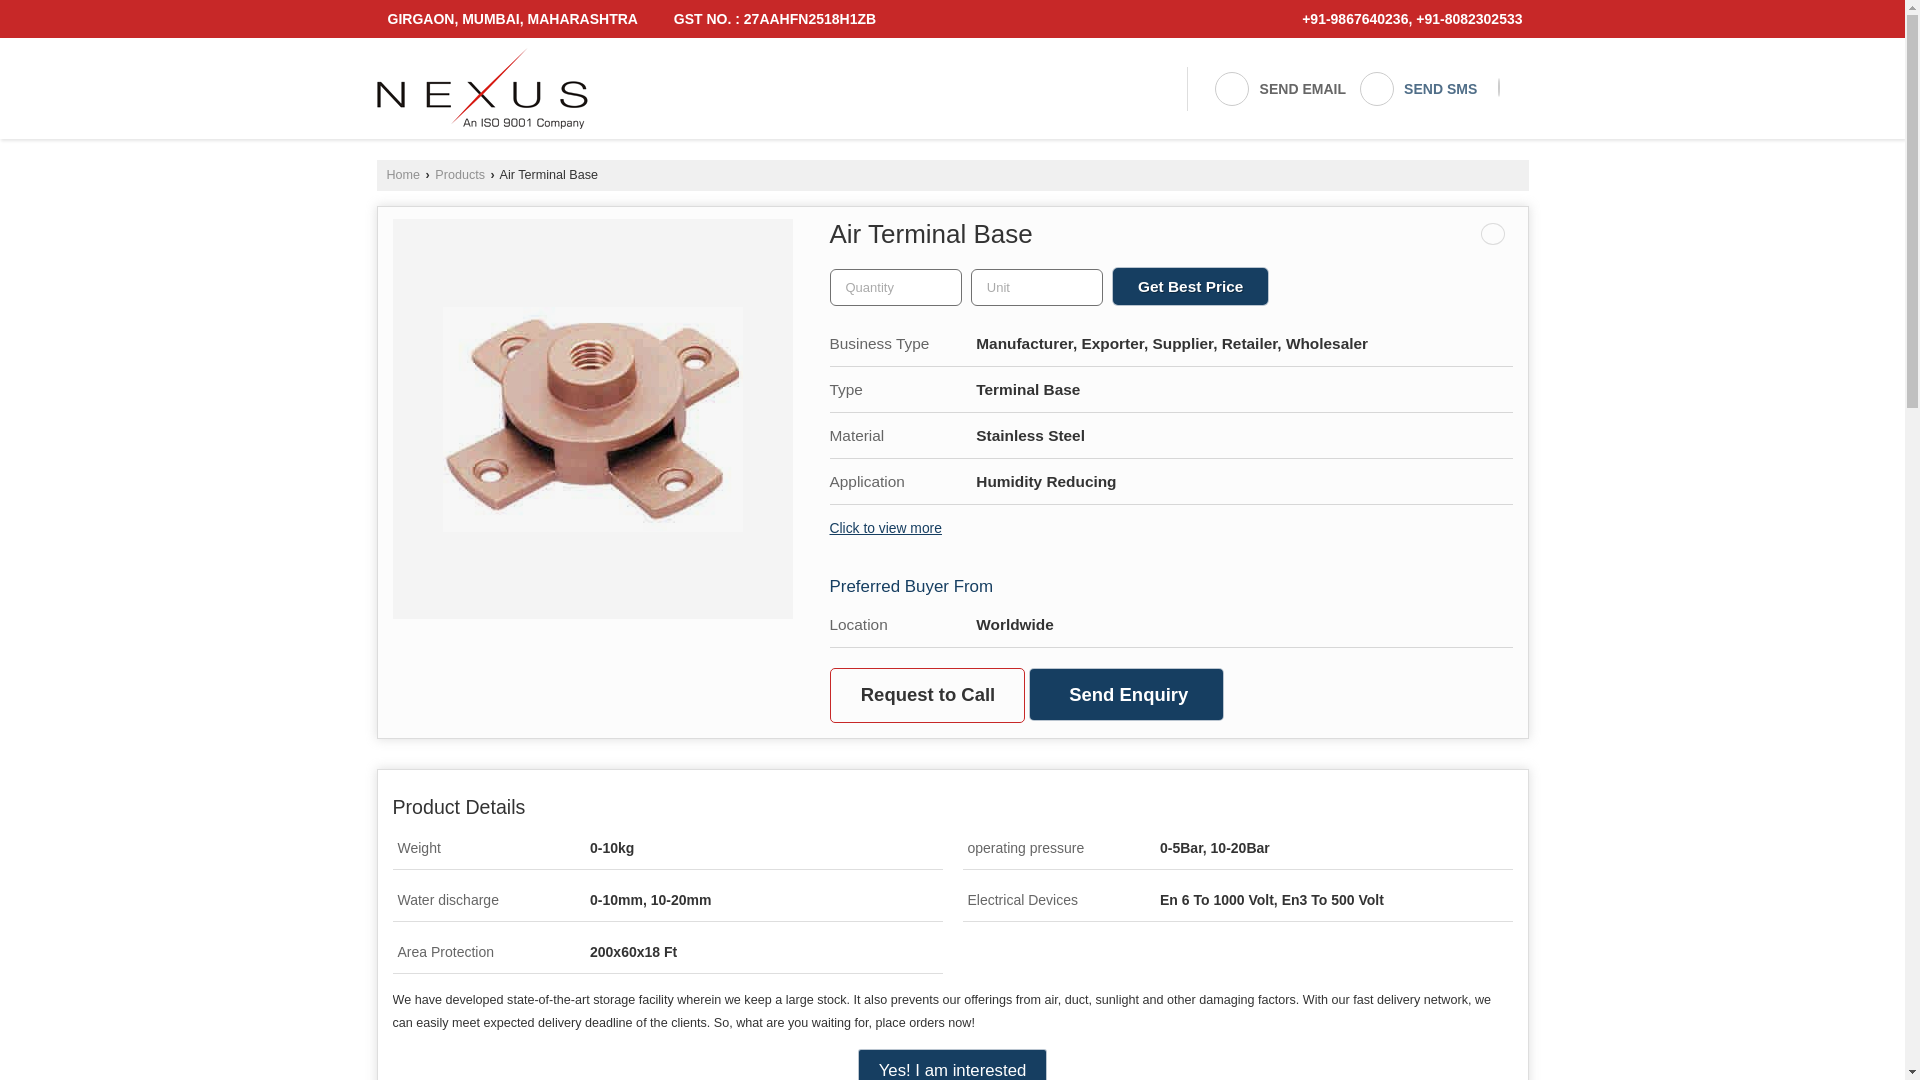 This screenshot has height=1080, width=1920. What do you see at coordinates (402, 175) in the screenshot?
I see `Home` at bounding box center [402, 175].